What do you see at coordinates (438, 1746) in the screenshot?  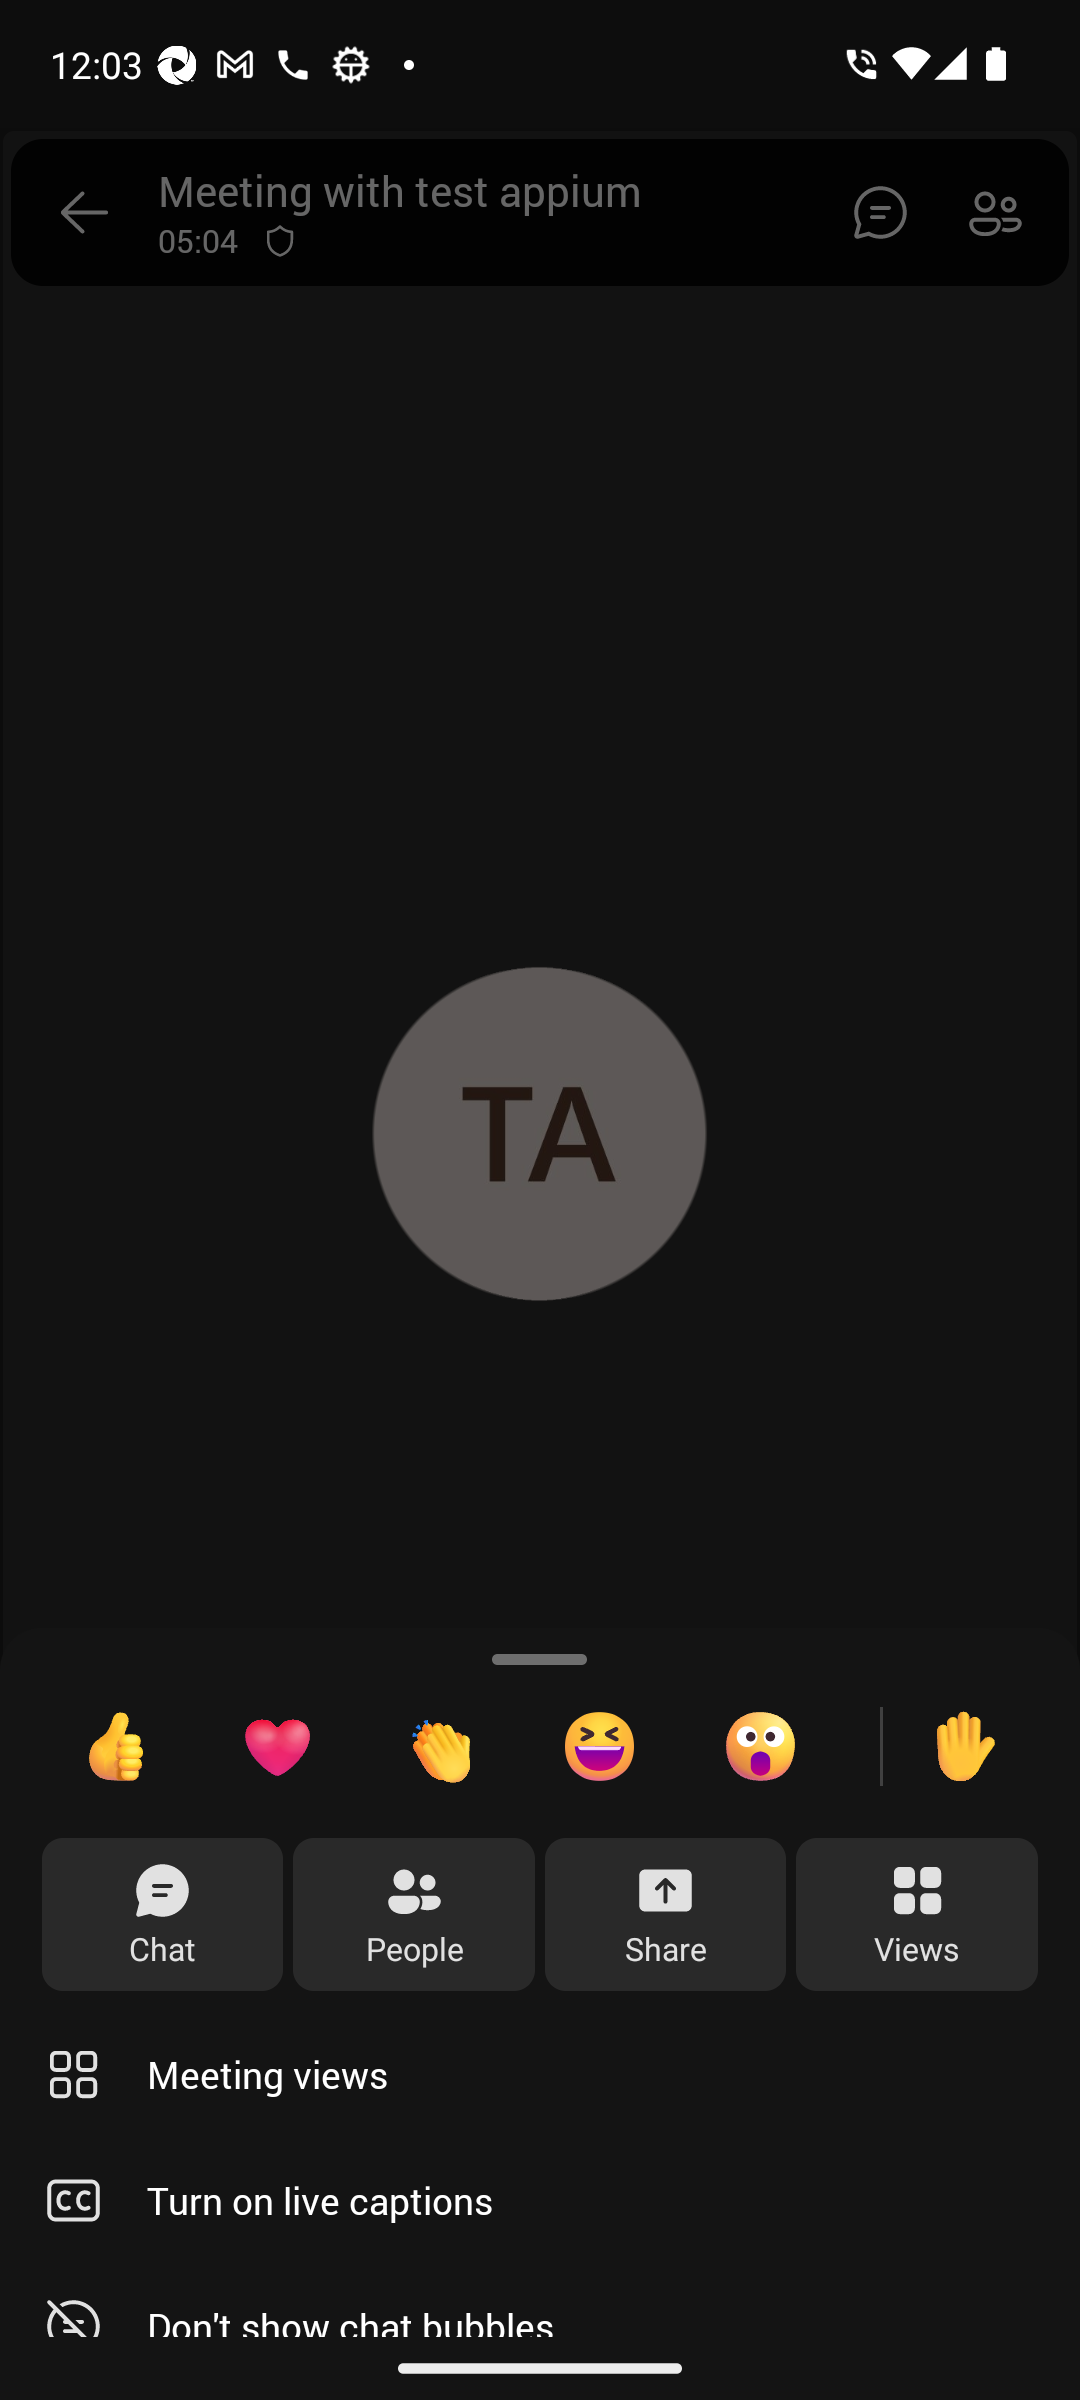 I see `applause, 3 of 5` at bounding box center [438, 1746].